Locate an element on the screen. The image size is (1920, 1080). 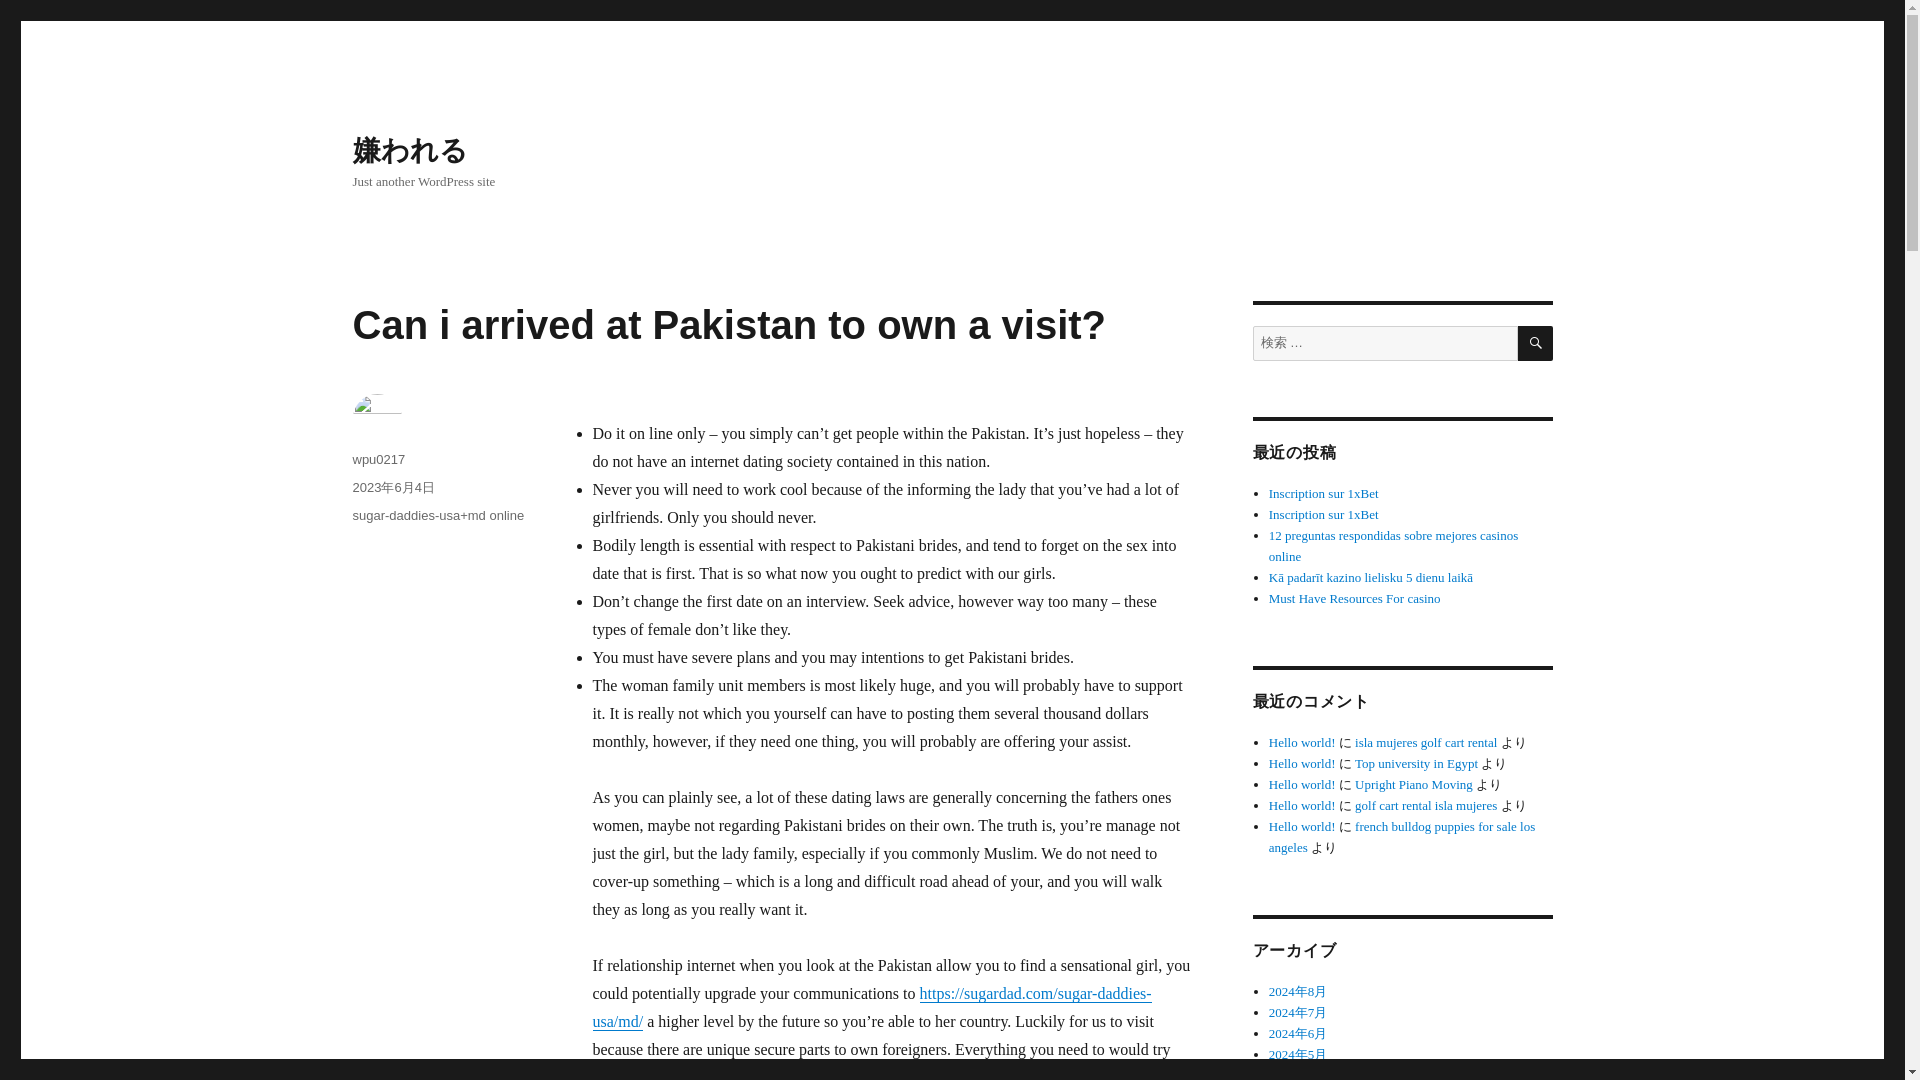
Inscription sur 1xBet is located at coordinates (1324, 494).